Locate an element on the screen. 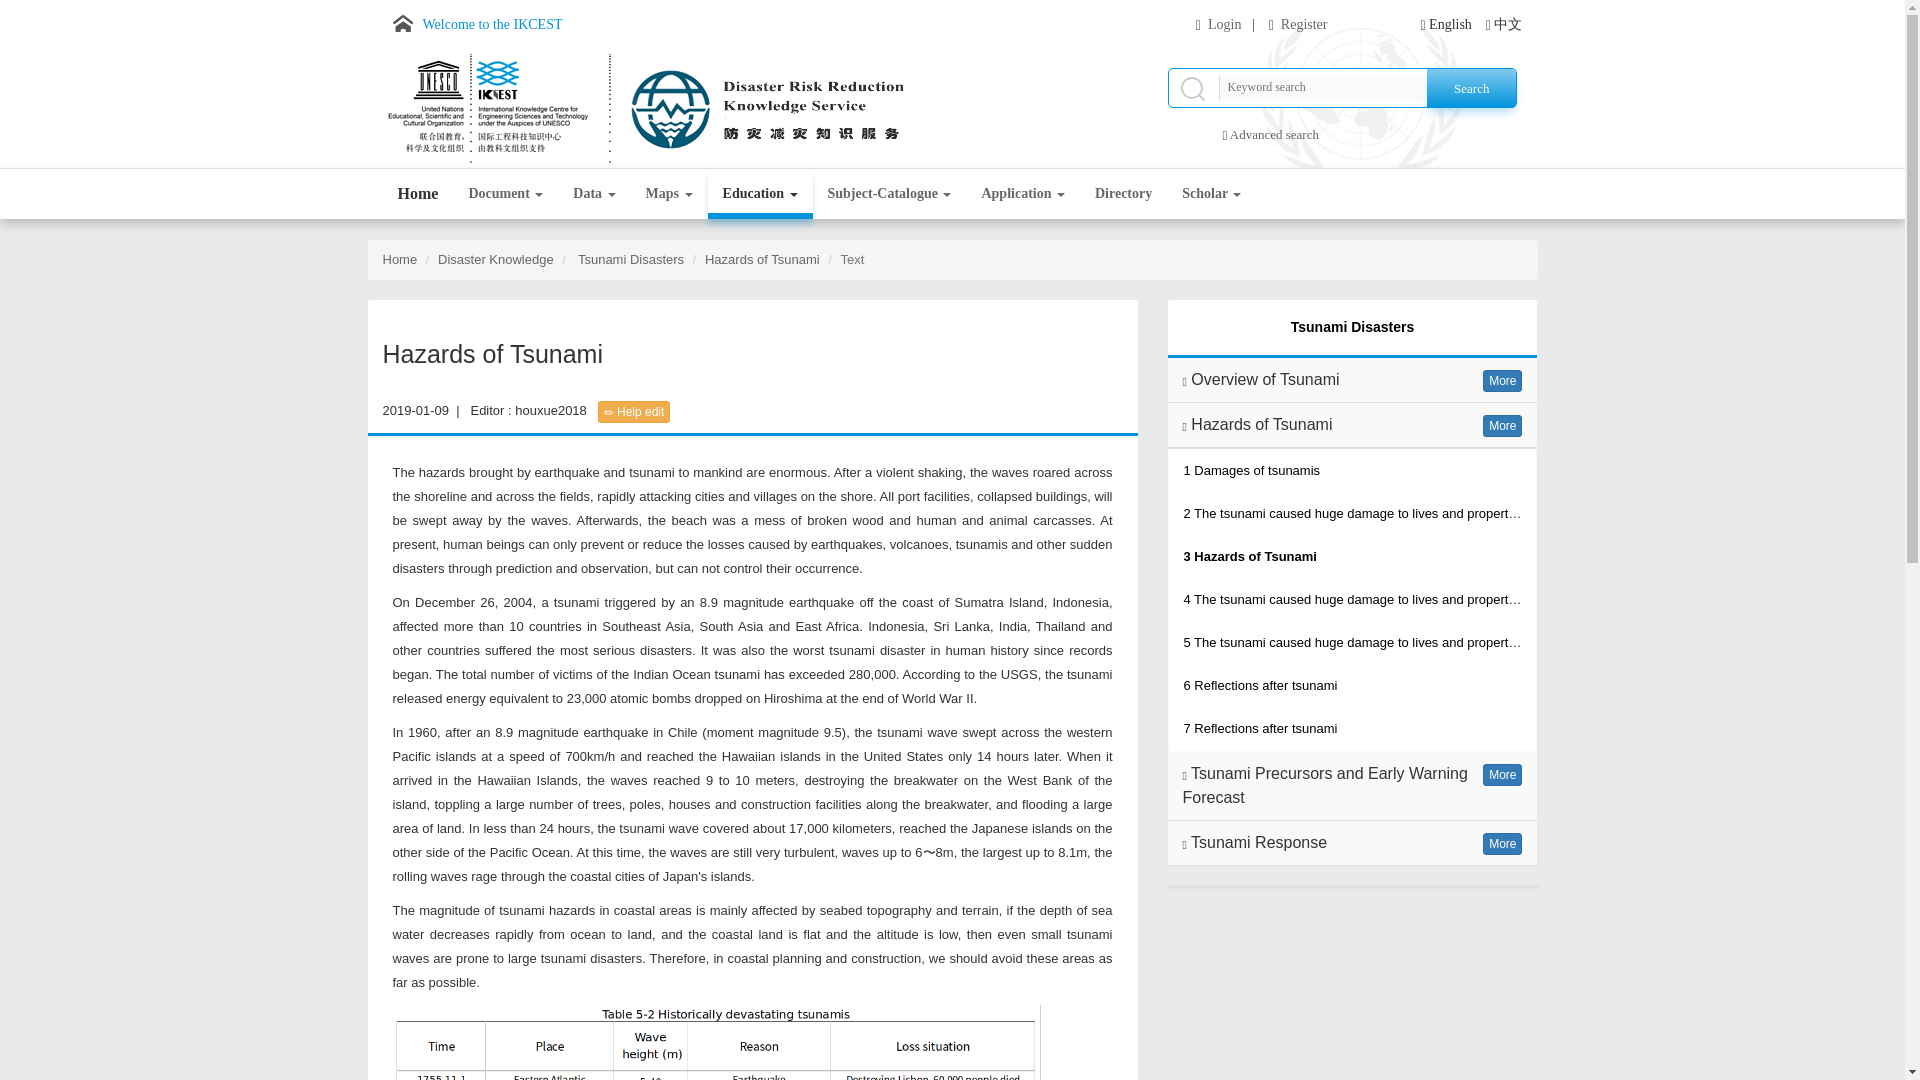  Login is located at coordinates (1224, 24).